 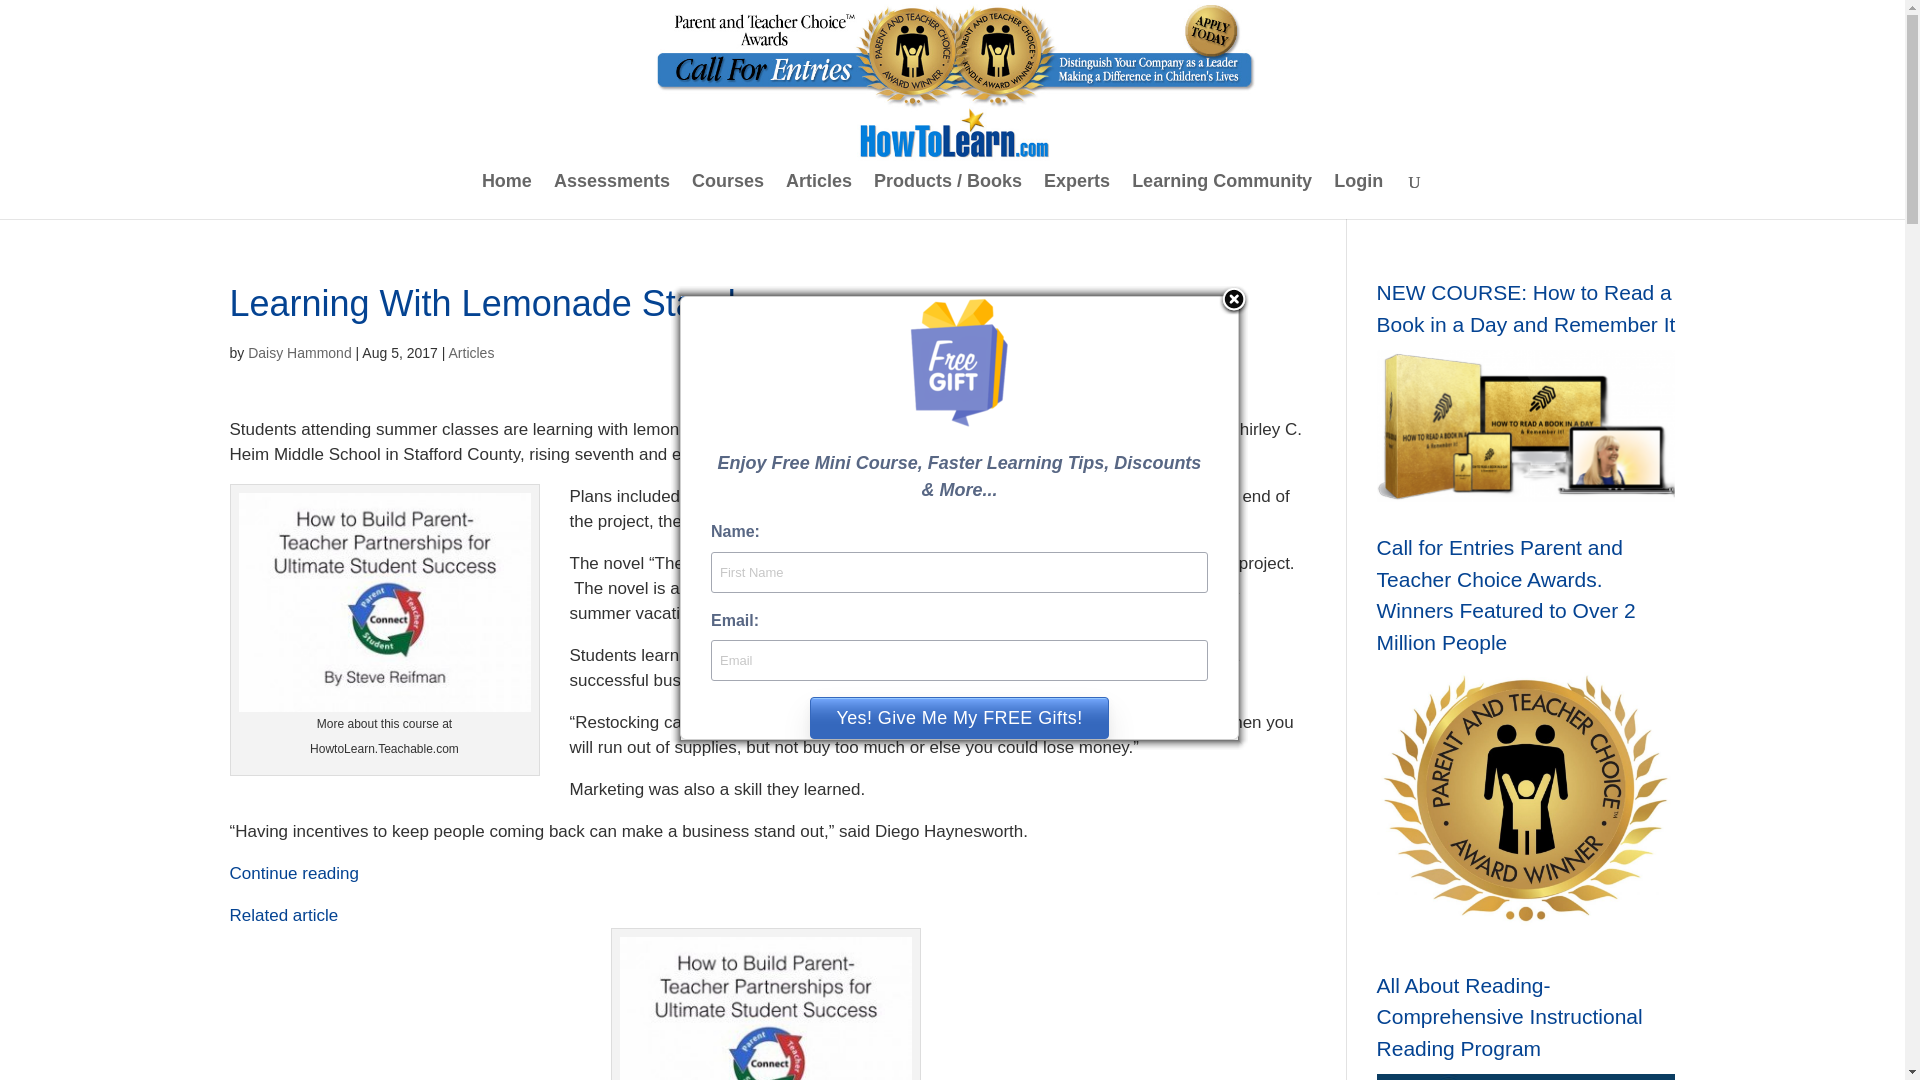 What do you see at coordinates (470, 352) in the screenshot?
I see `Articles` at bounding box center [470, 352].